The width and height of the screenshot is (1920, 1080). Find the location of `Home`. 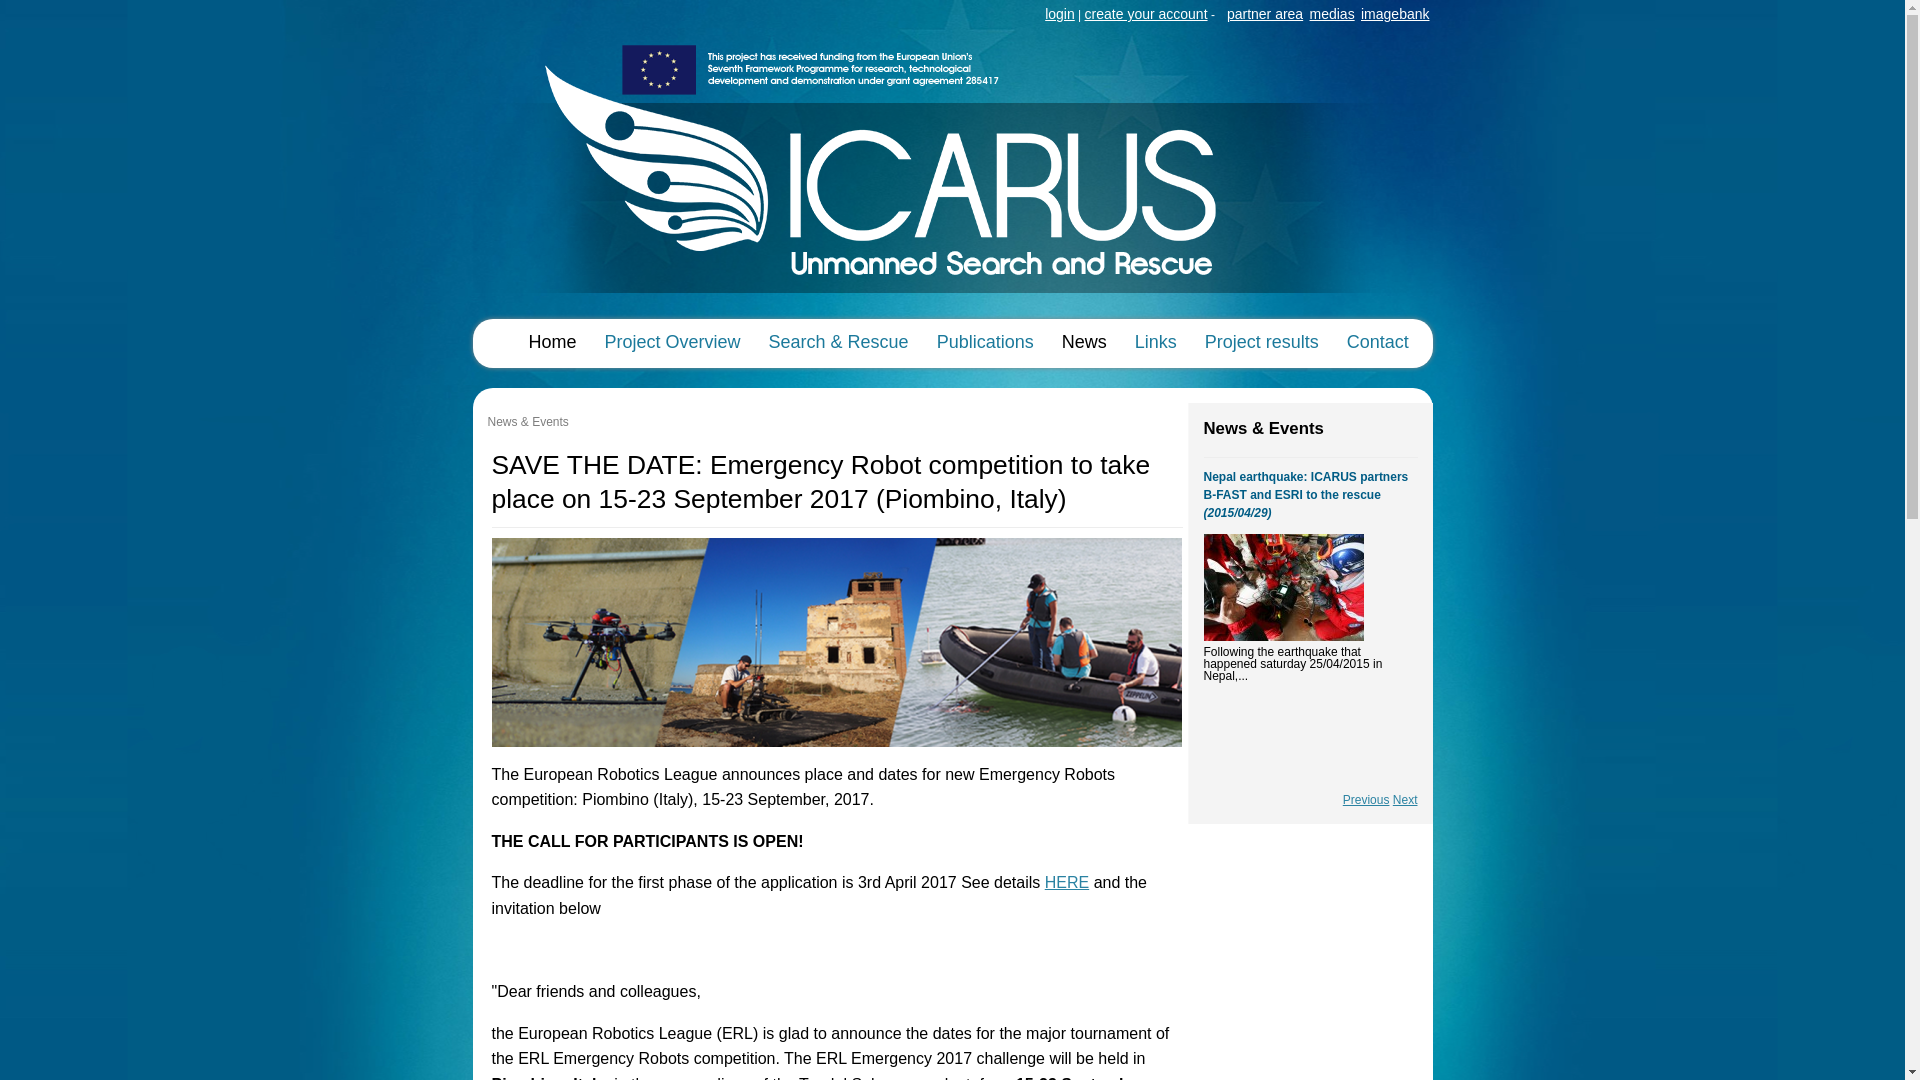

Home is located at coordinates (552, 342).